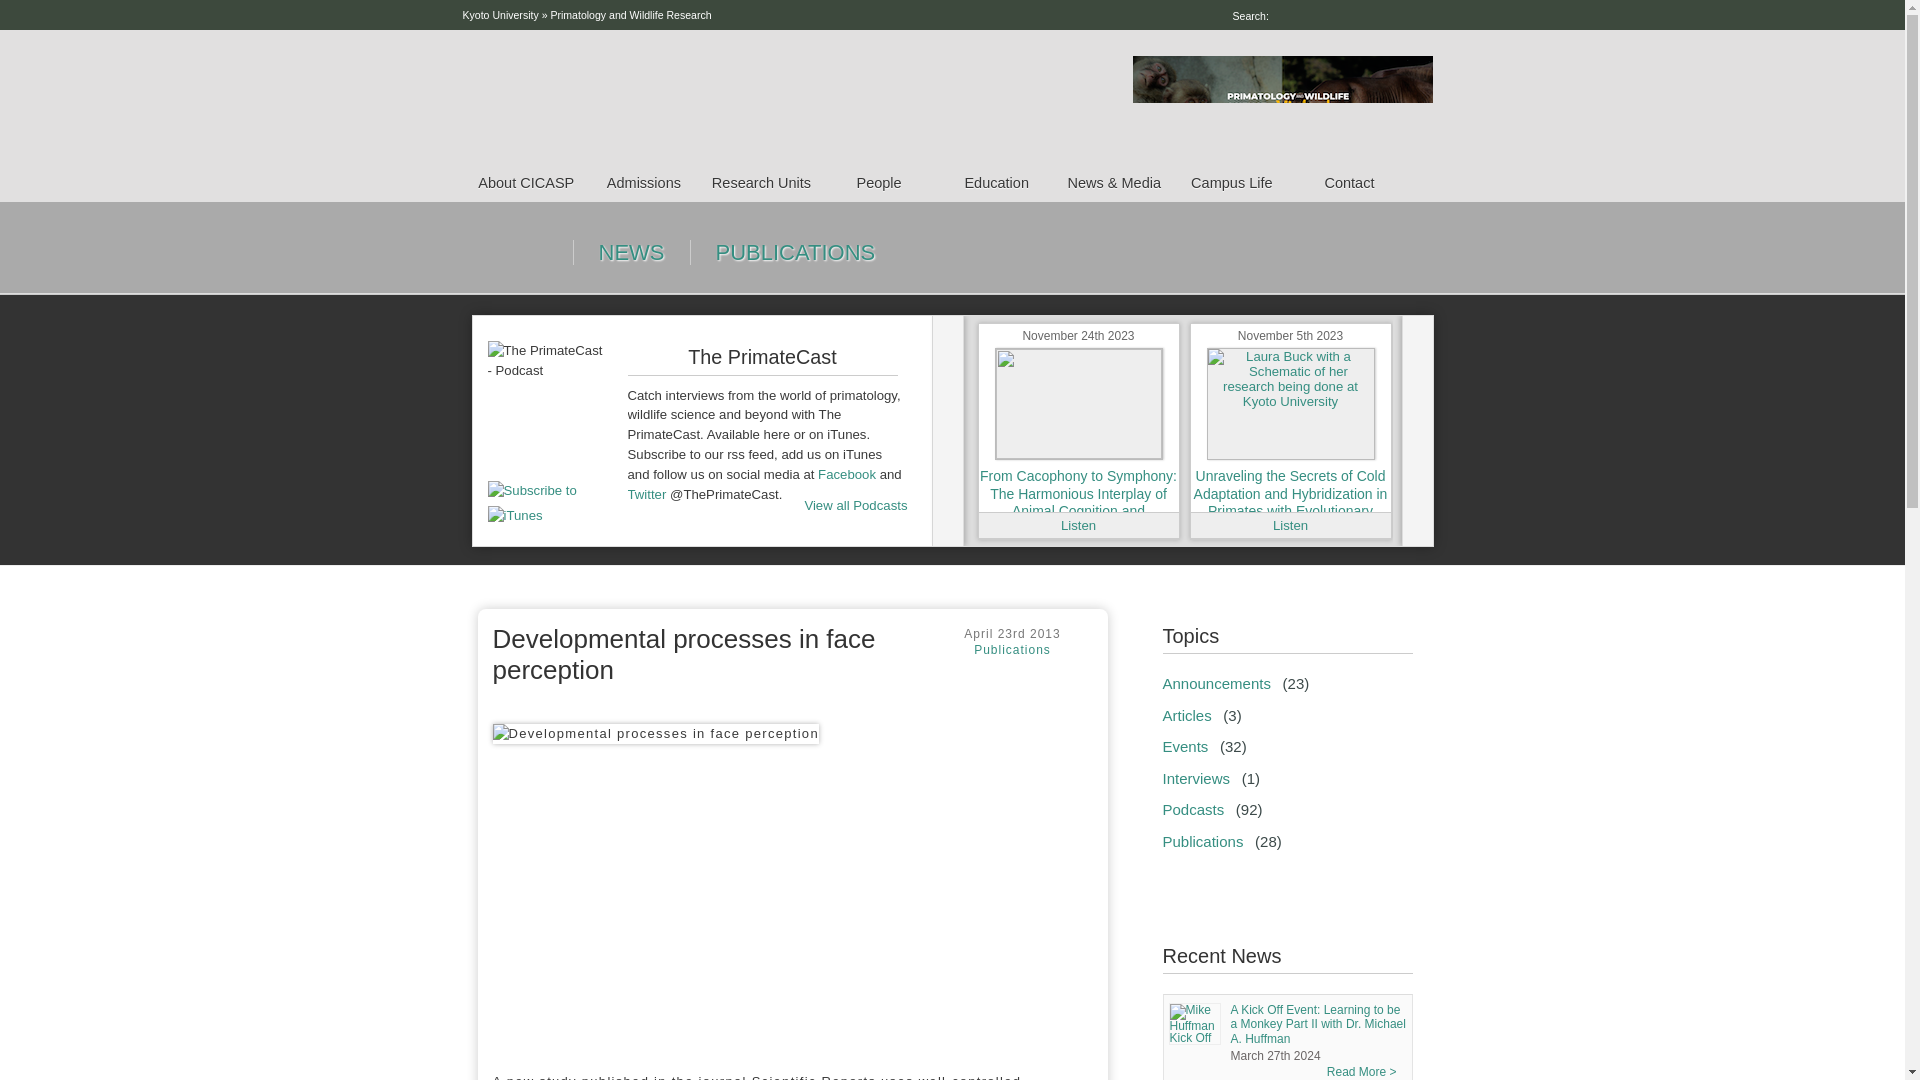 This screenshot has width=1920, height=1080. Describe the element at coordinates (762, 179) in the screenshot. I see `Research Units` at that location.